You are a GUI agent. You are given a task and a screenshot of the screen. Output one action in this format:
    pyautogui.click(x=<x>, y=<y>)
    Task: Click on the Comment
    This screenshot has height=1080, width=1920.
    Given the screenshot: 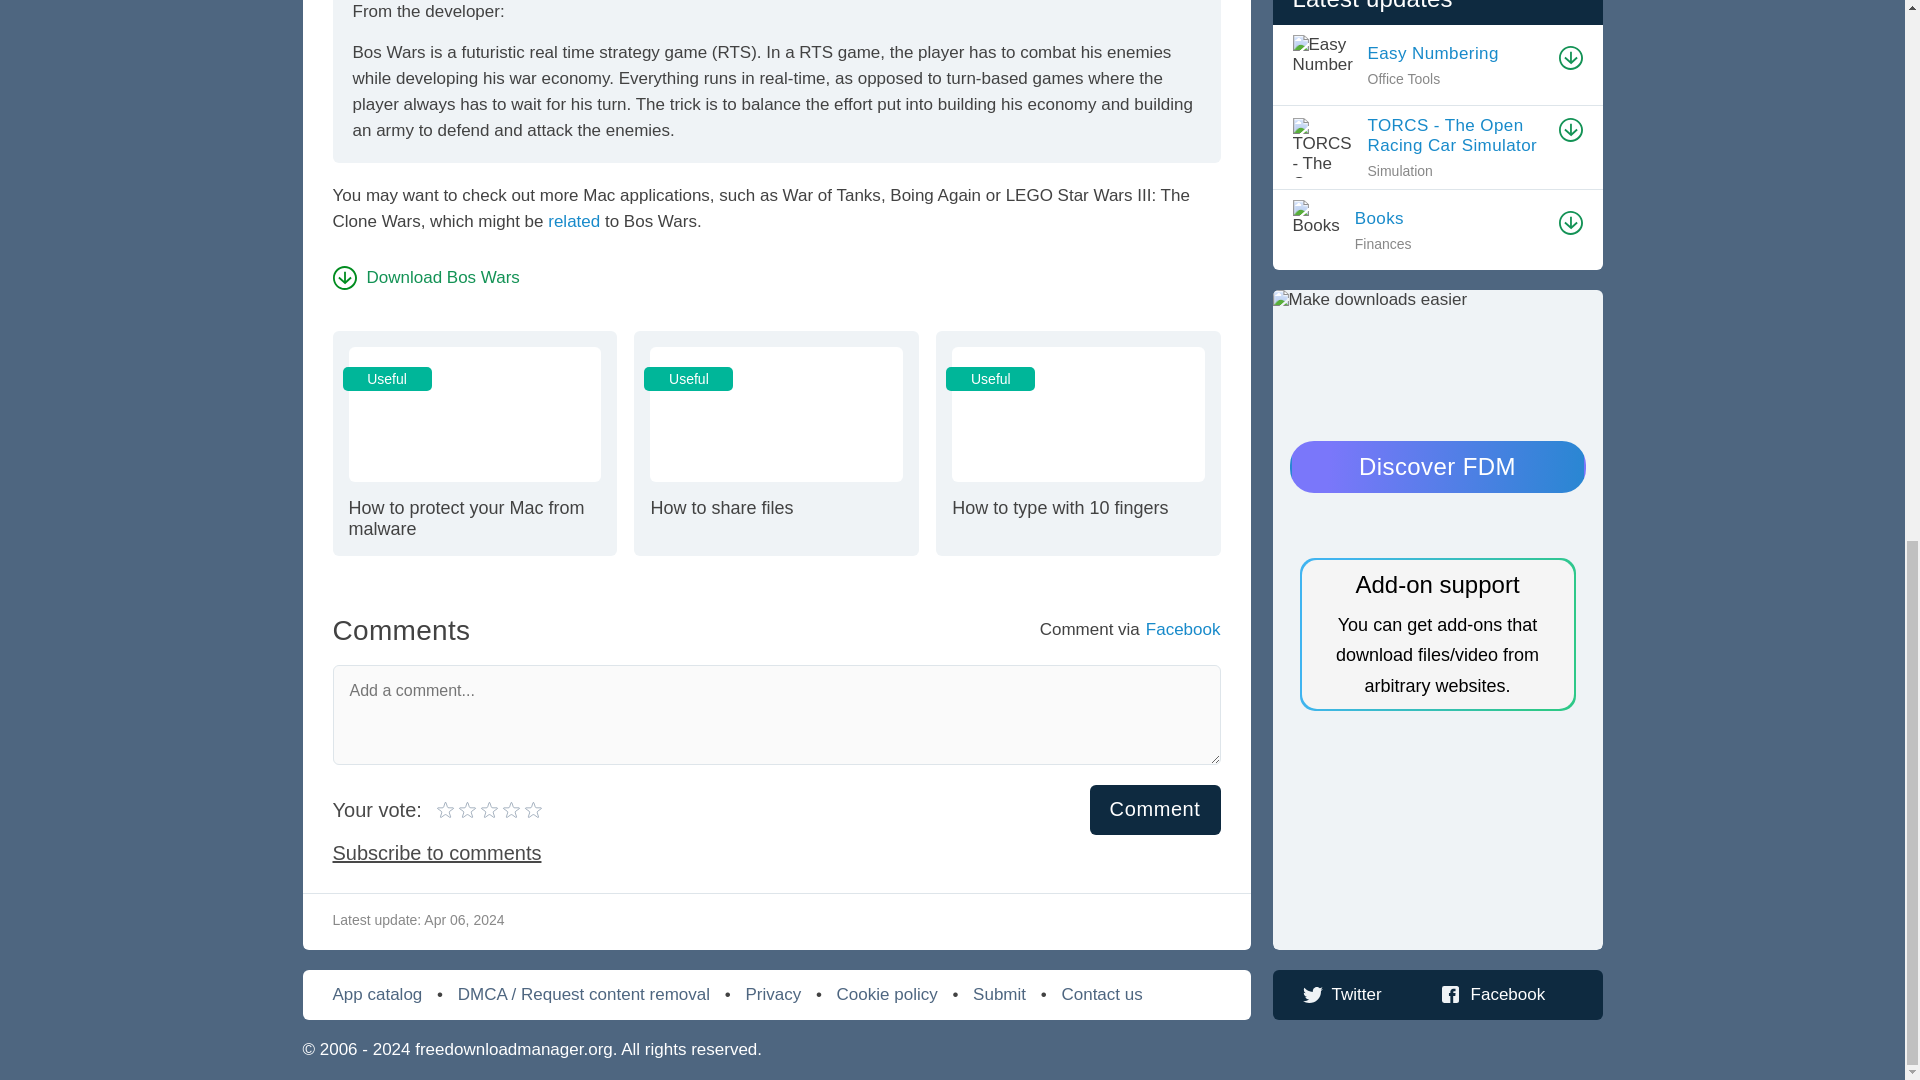 What is the action you would take?
    pyautogui.click(x=1156, y=808)
    